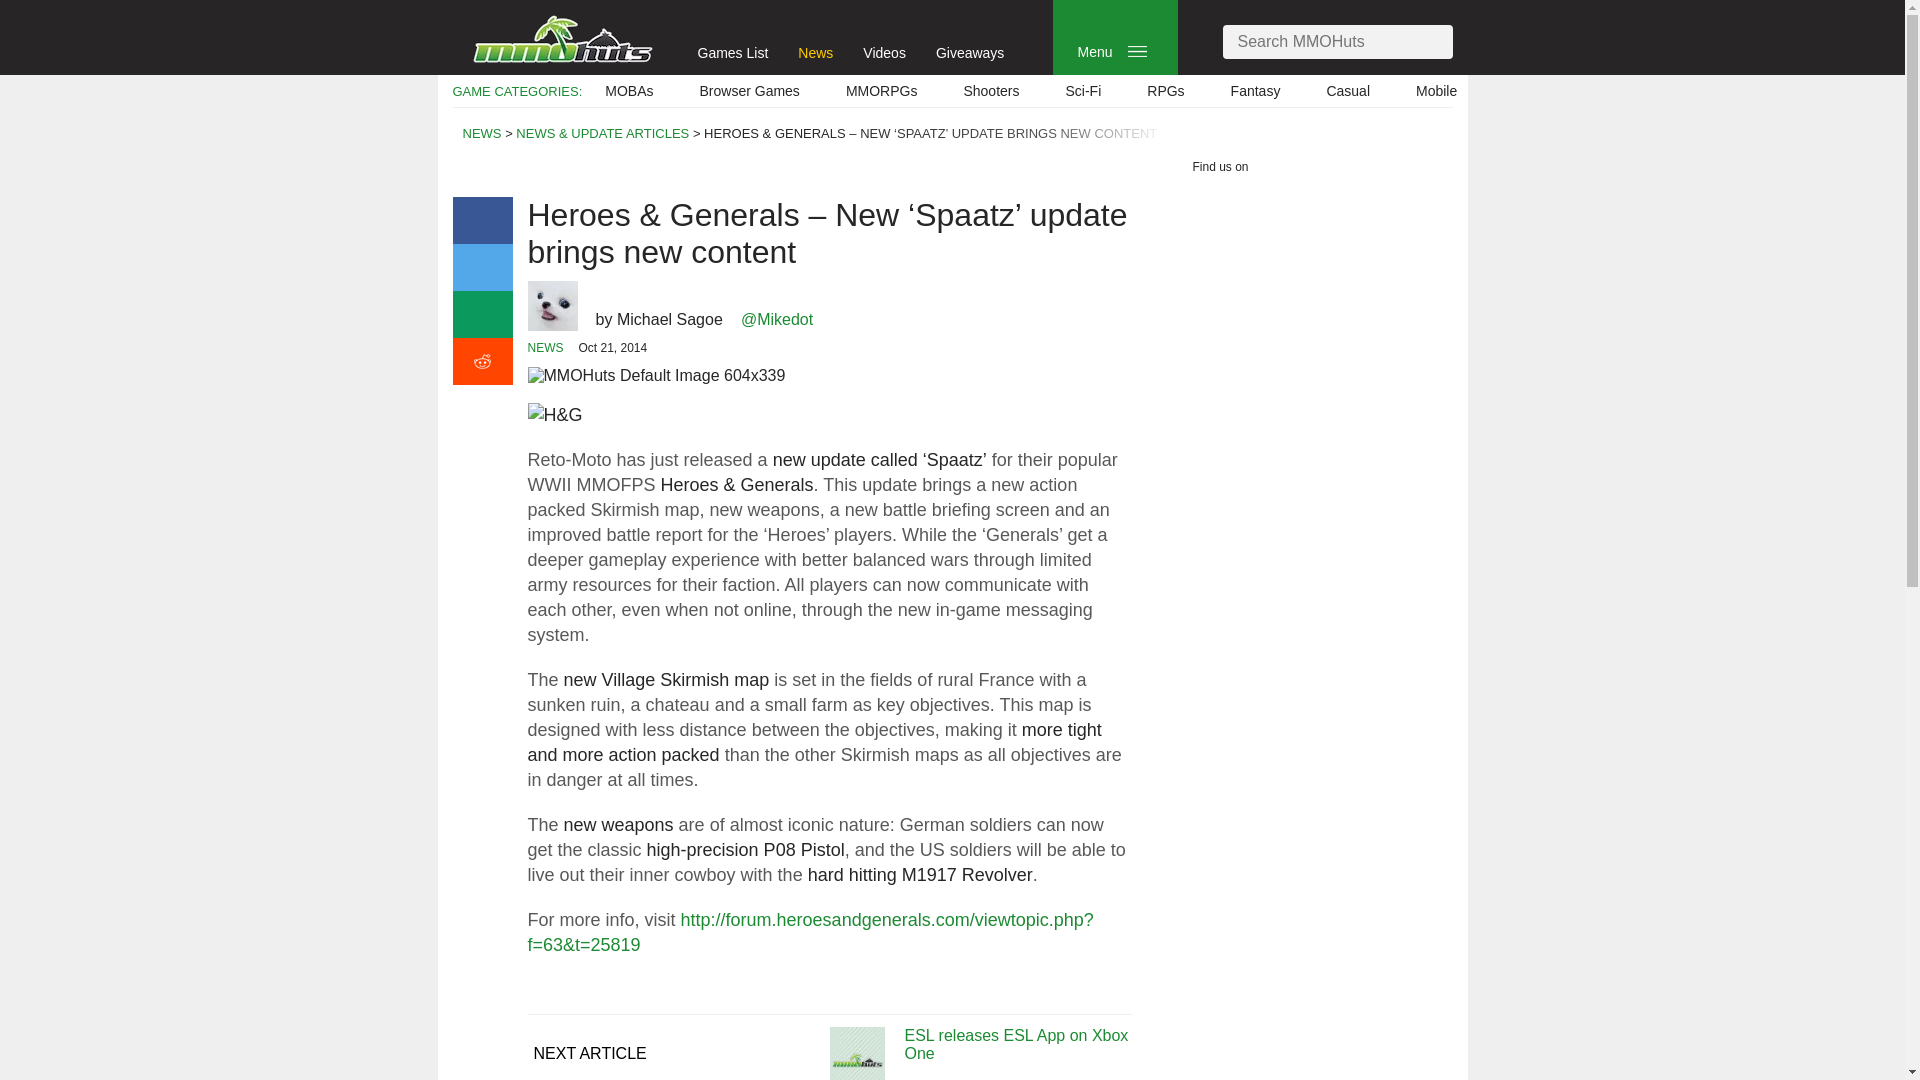  I want to click on Casual, so click(1348, 91).